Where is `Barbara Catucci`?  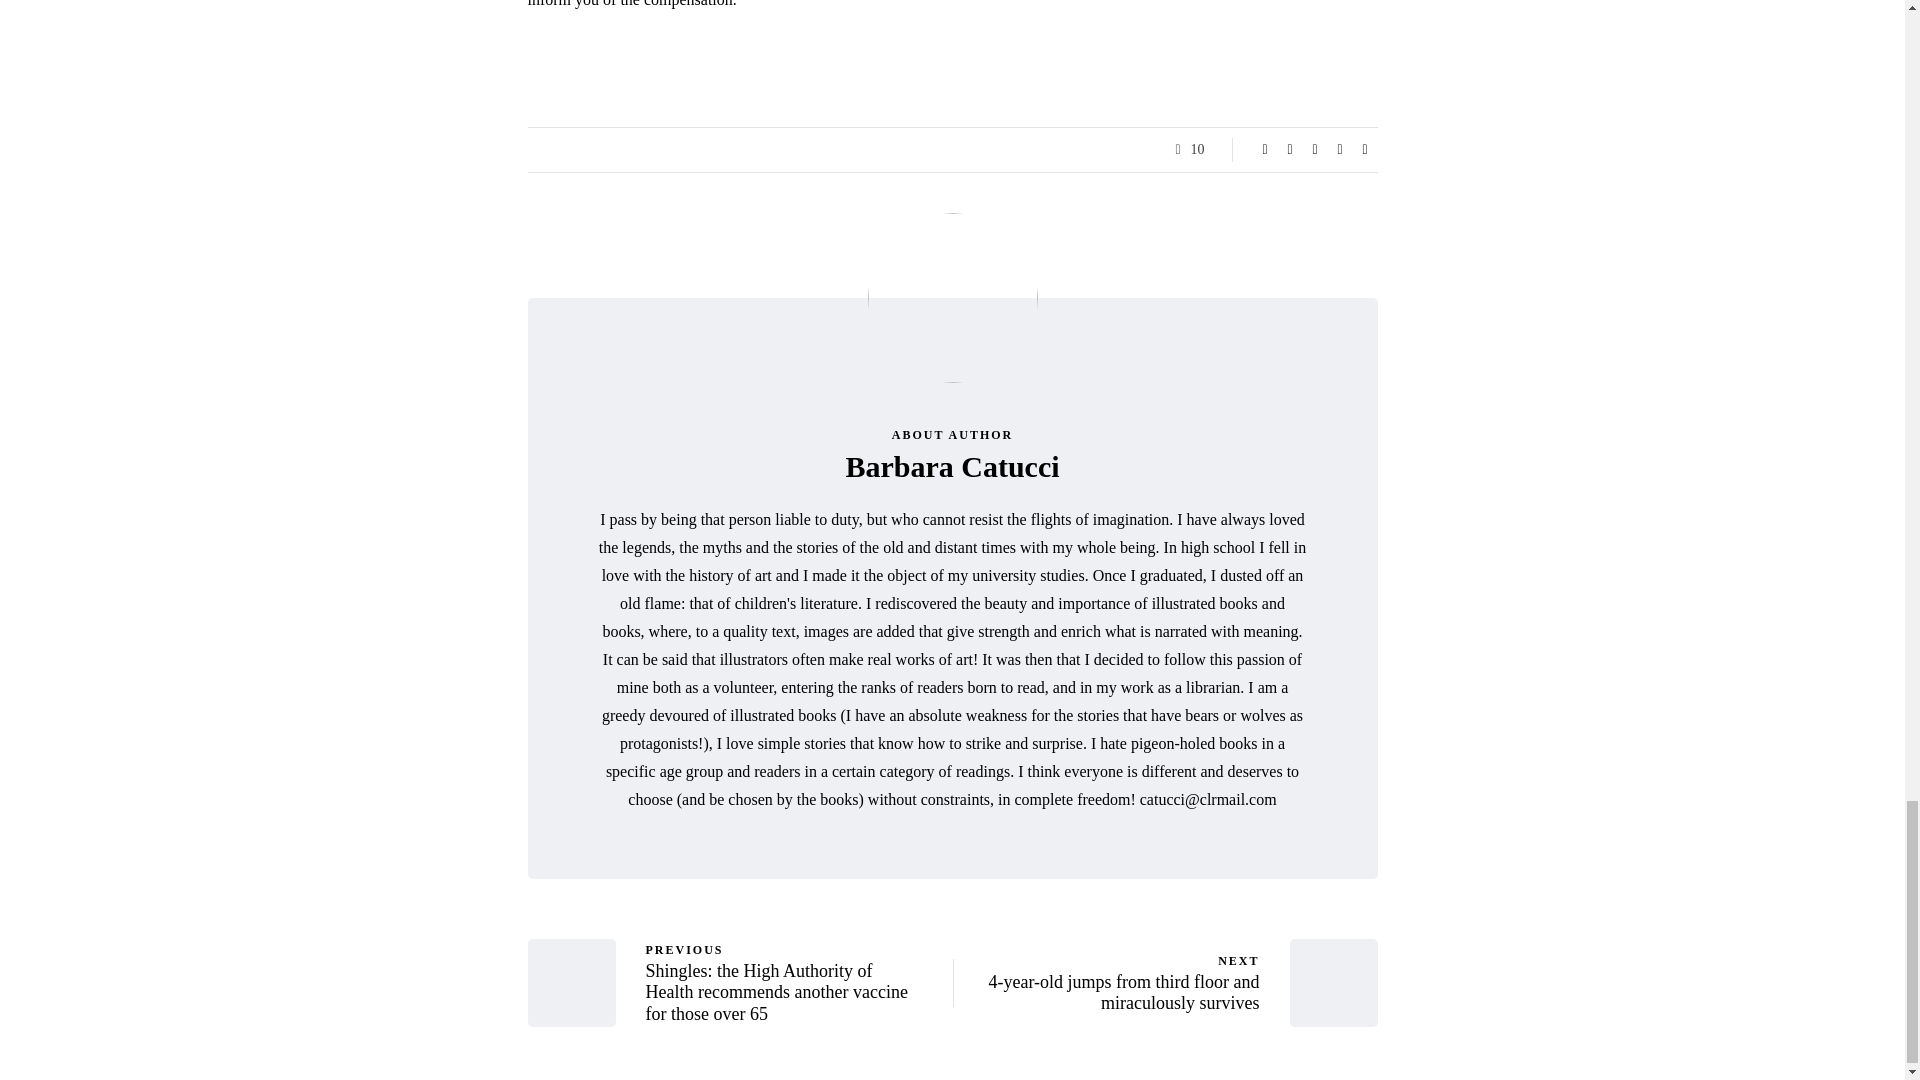
Barbara Catucci is located at coordinates (952, 466).